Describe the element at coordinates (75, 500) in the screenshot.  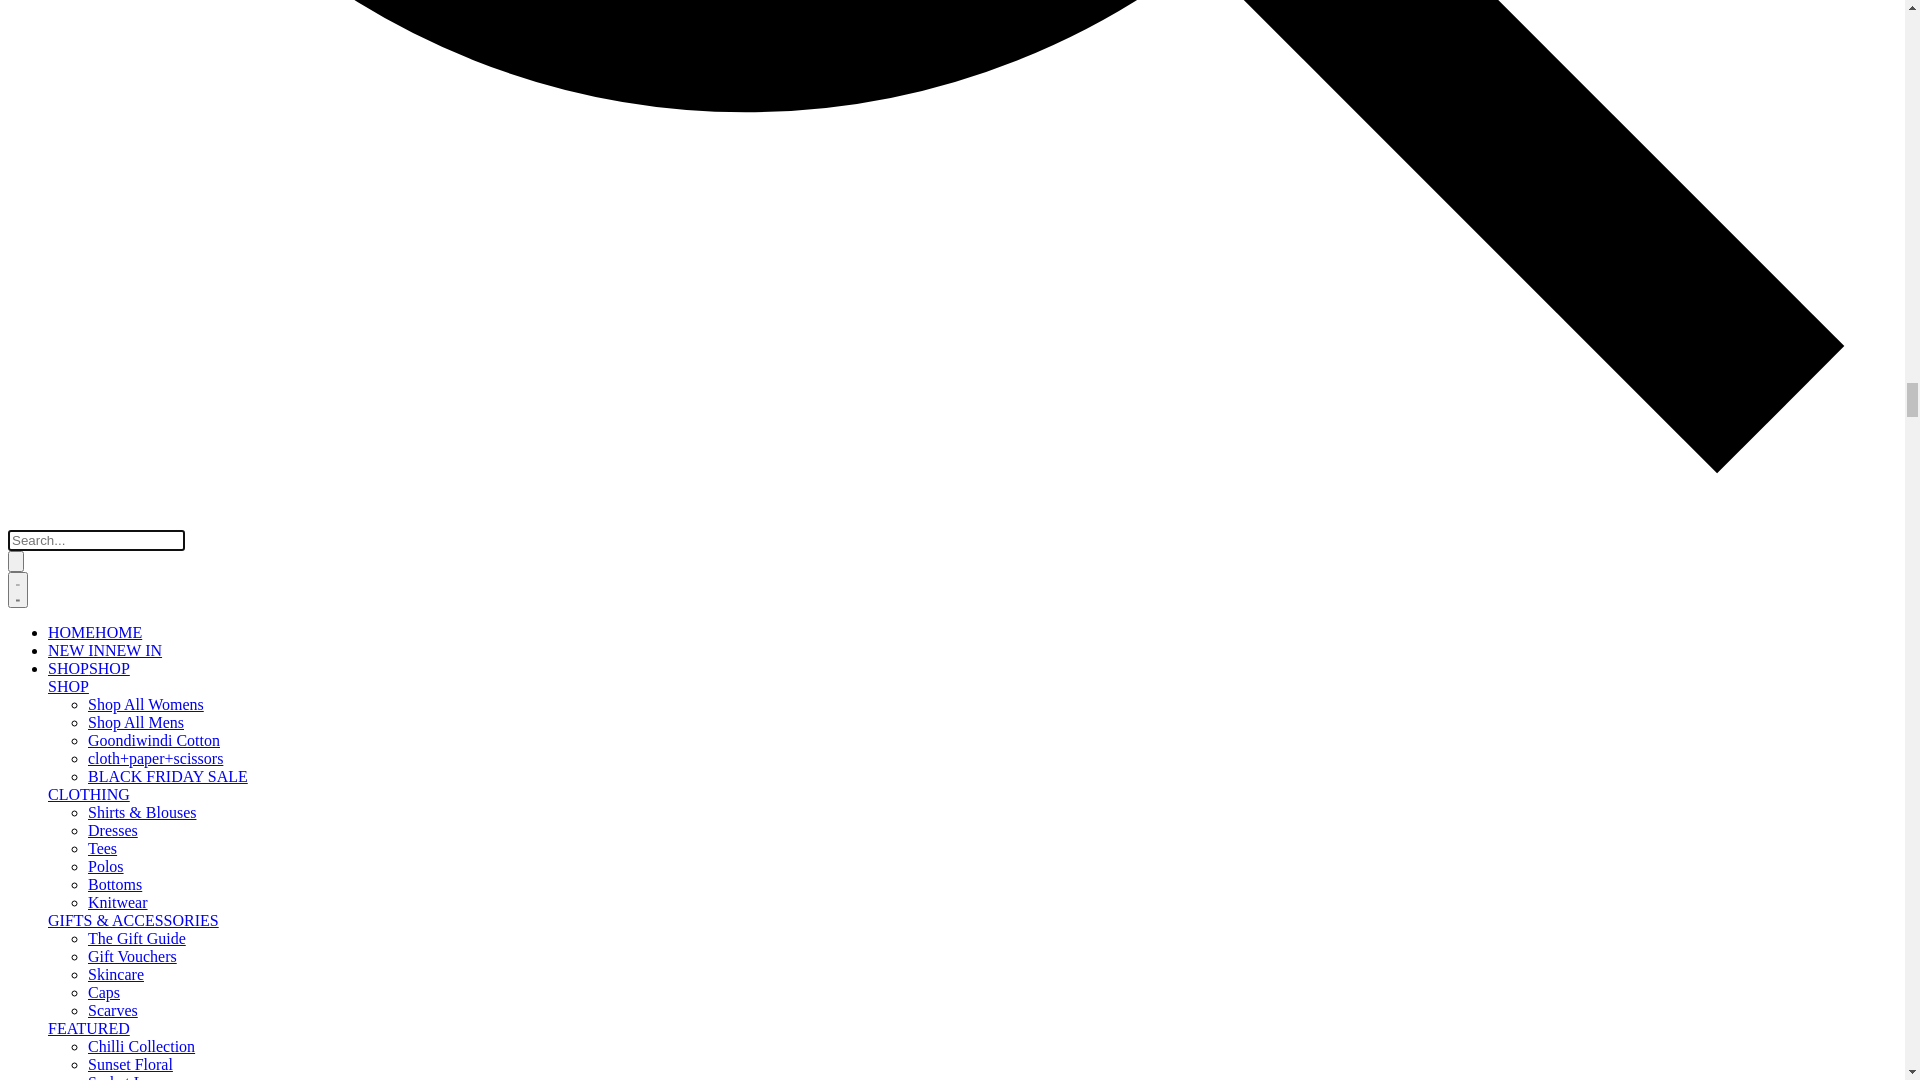
I see `Bottoms` at that location.